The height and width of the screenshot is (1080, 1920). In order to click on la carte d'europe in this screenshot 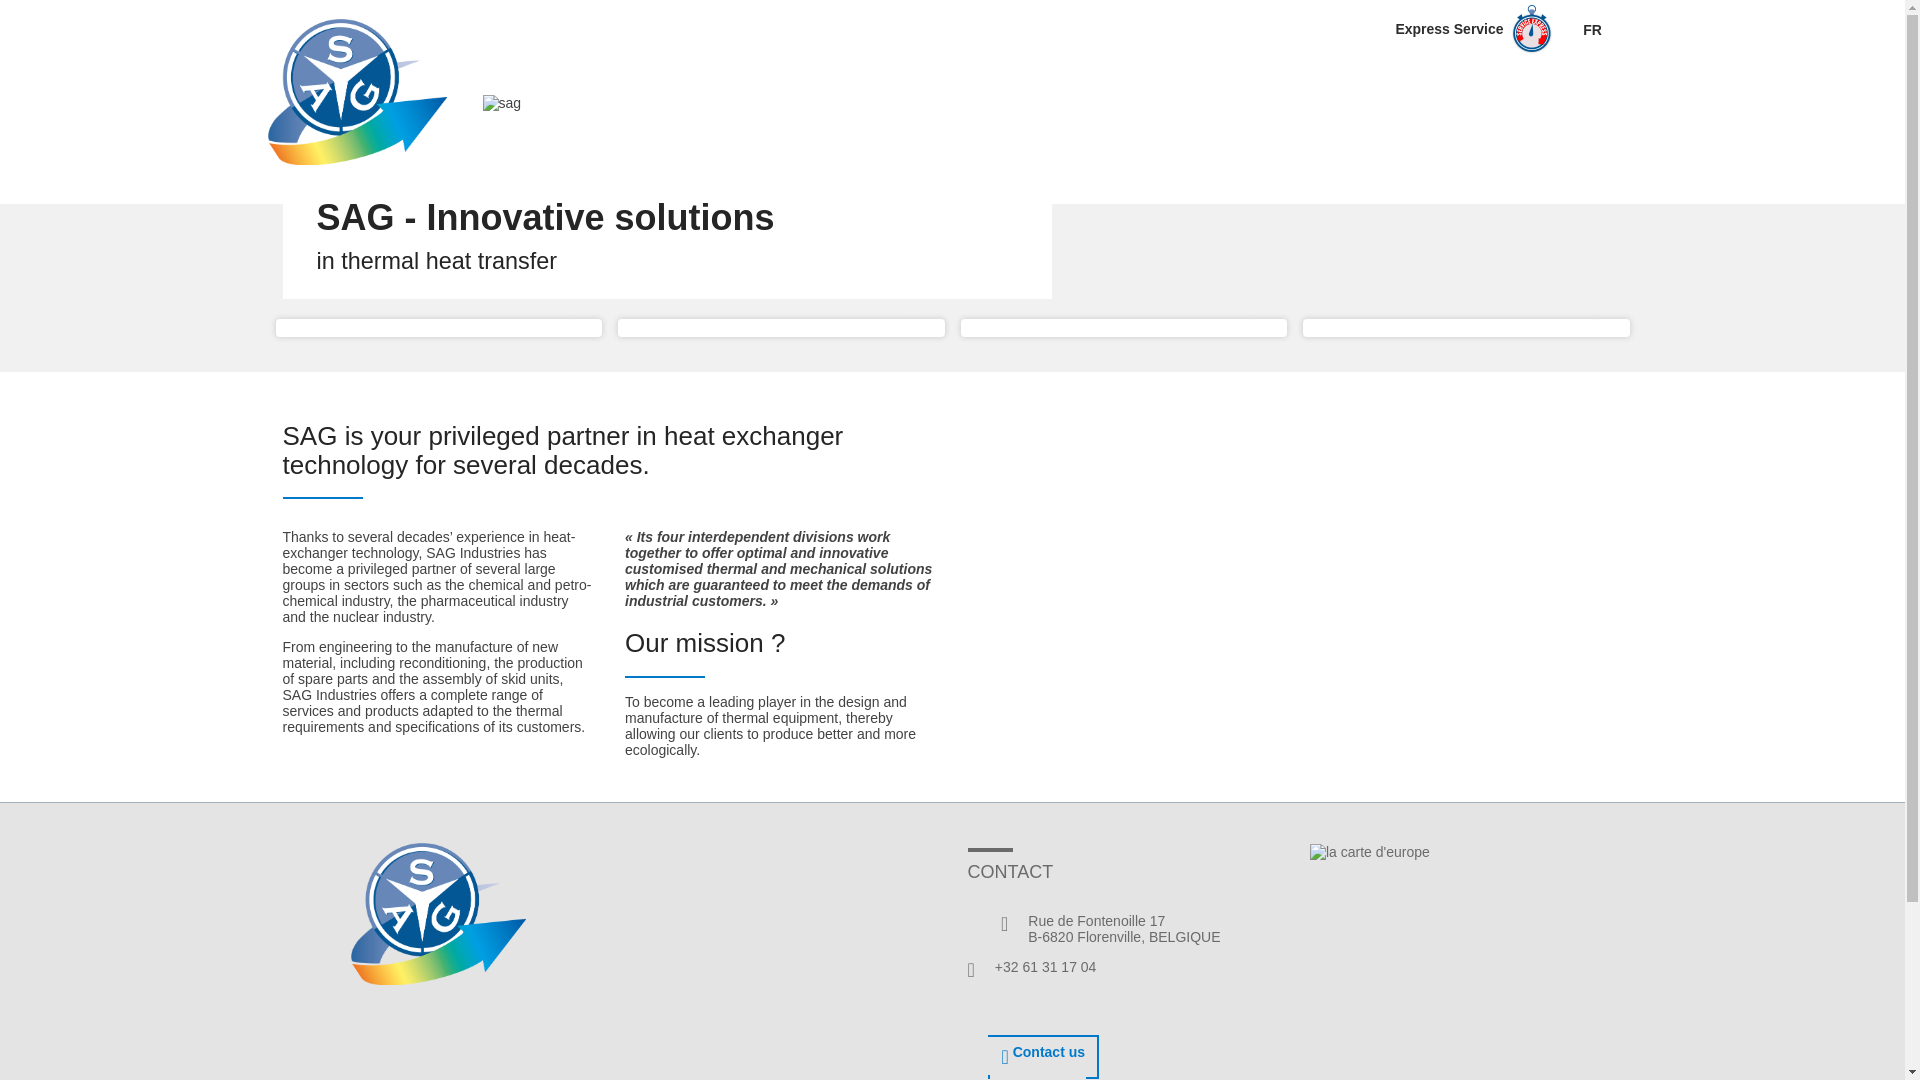, I will do `click(1370, 851)`.